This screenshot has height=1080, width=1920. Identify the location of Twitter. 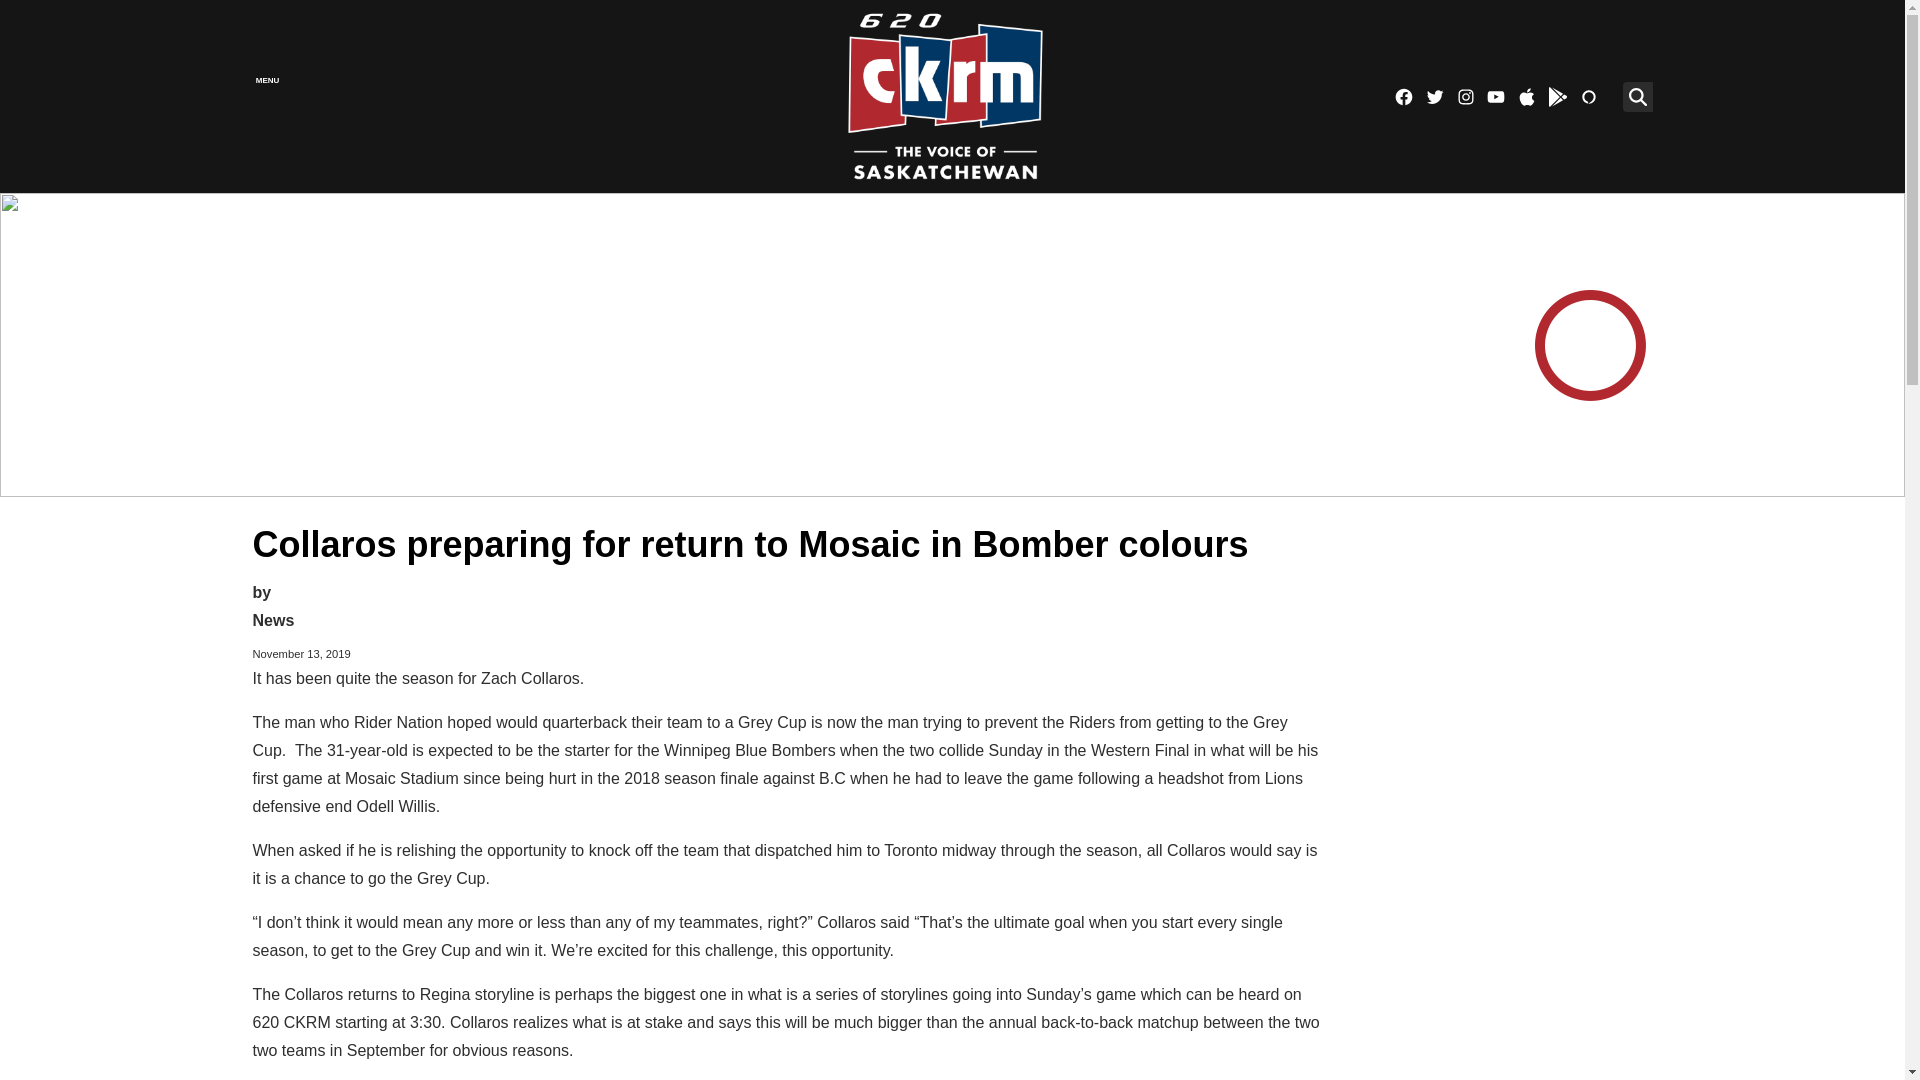
(1434, 96).